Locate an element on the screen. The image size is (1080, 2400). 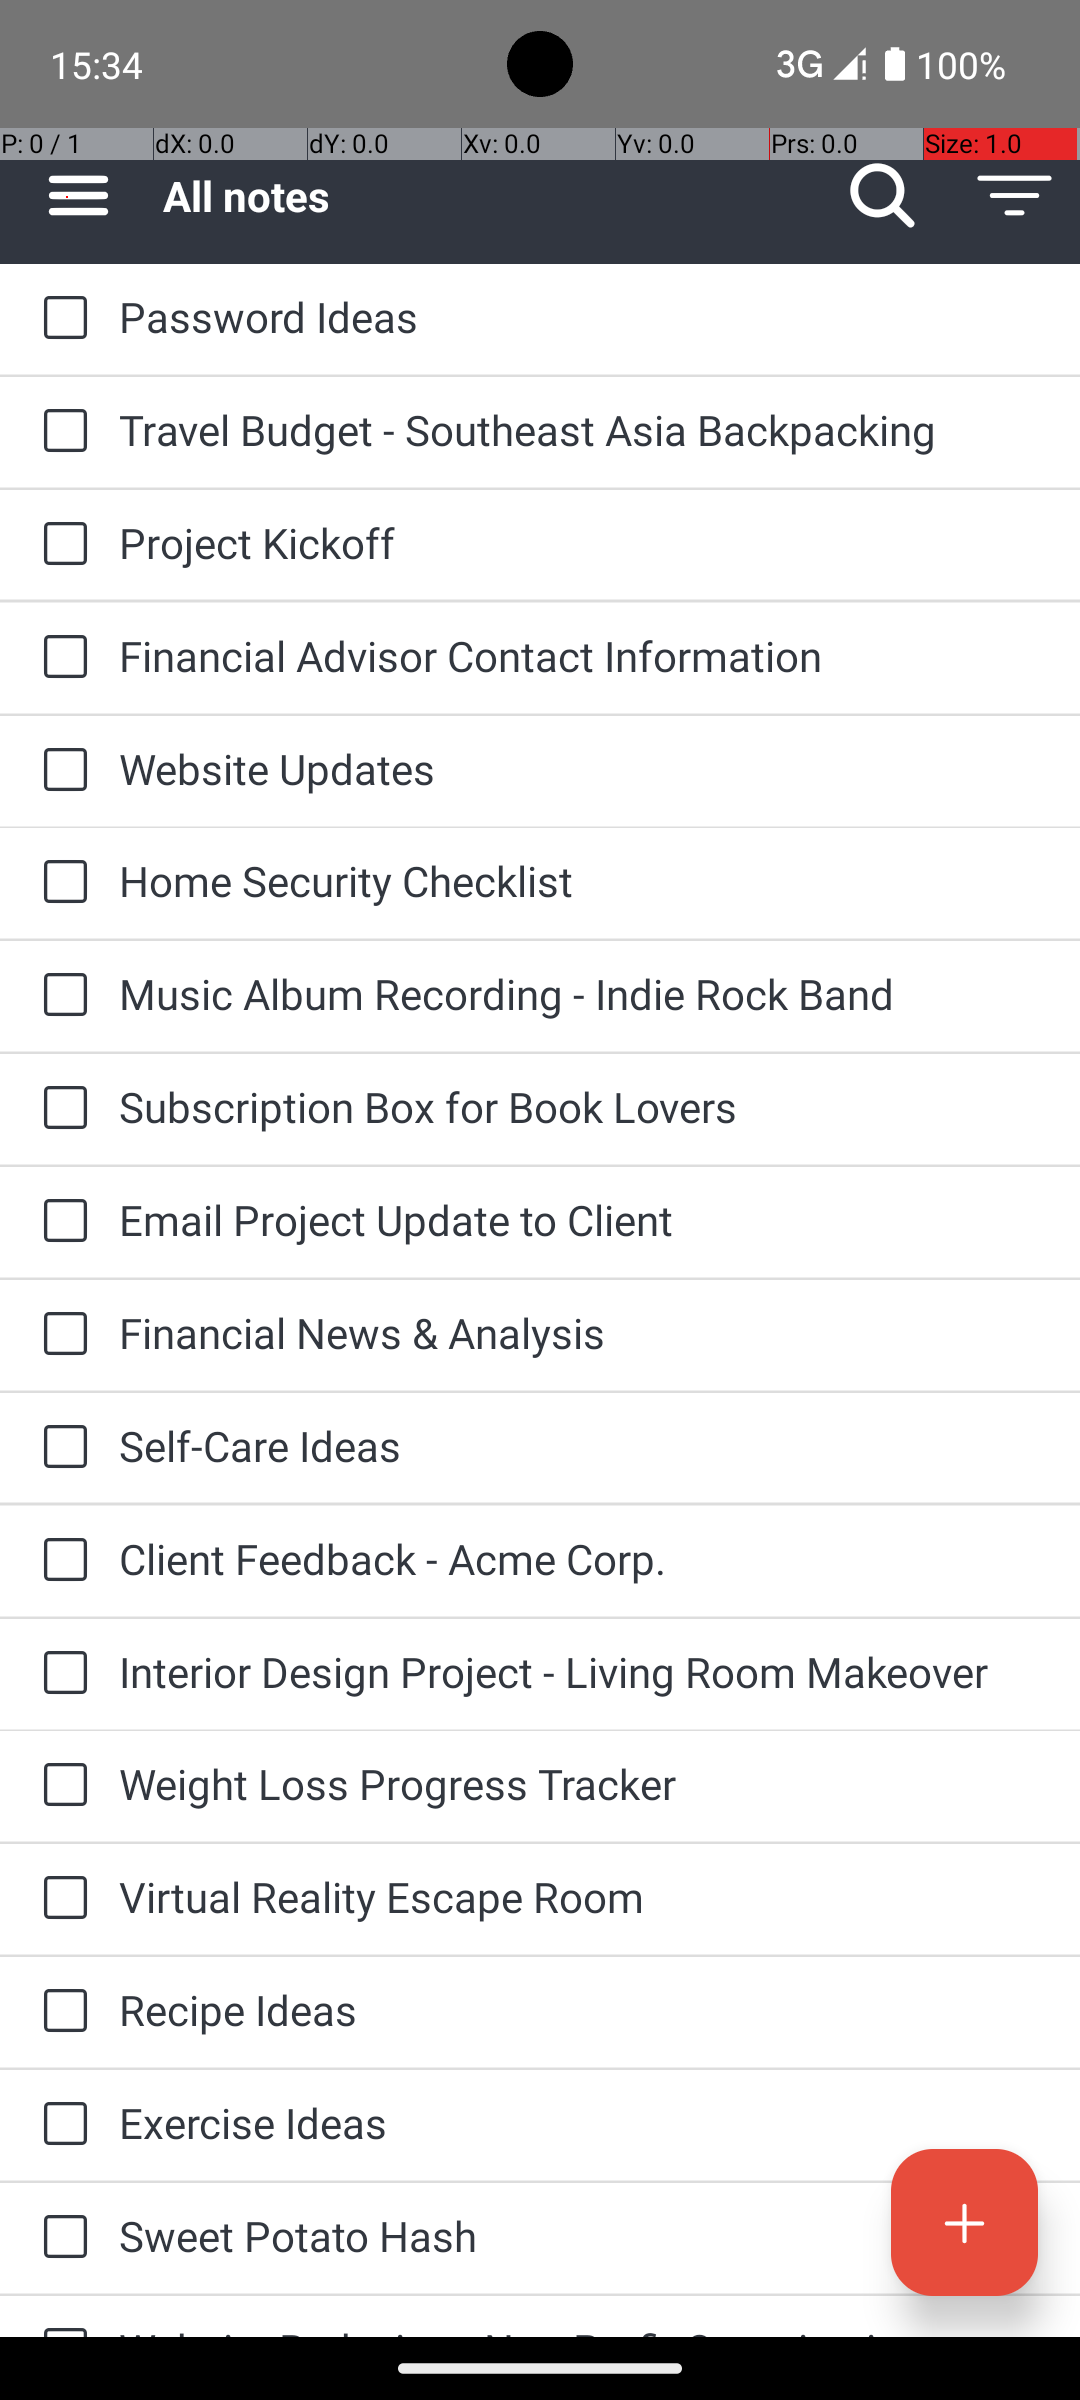
Travel Budget - Southeast Asia Backpacking is located at coordinates (580, 430).